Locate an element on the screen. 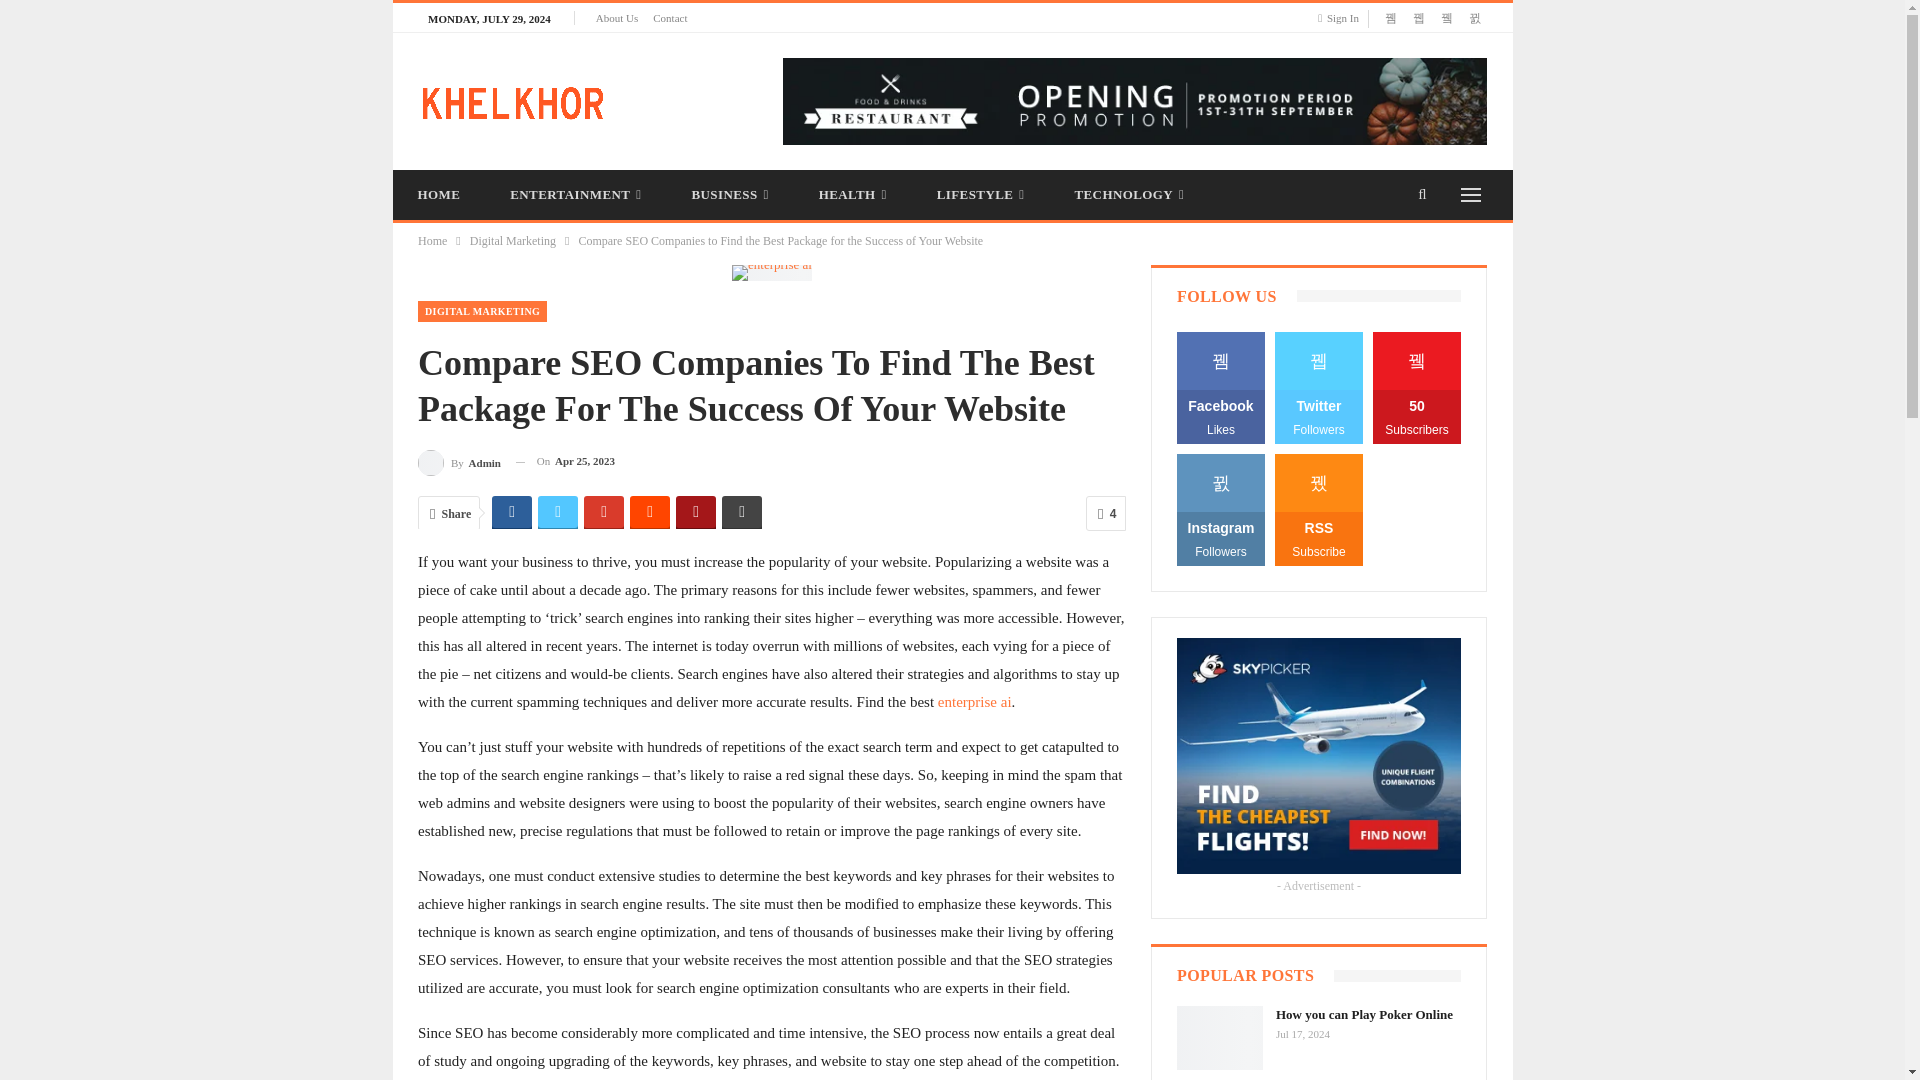  Contact is located at coordinates (670, 17).